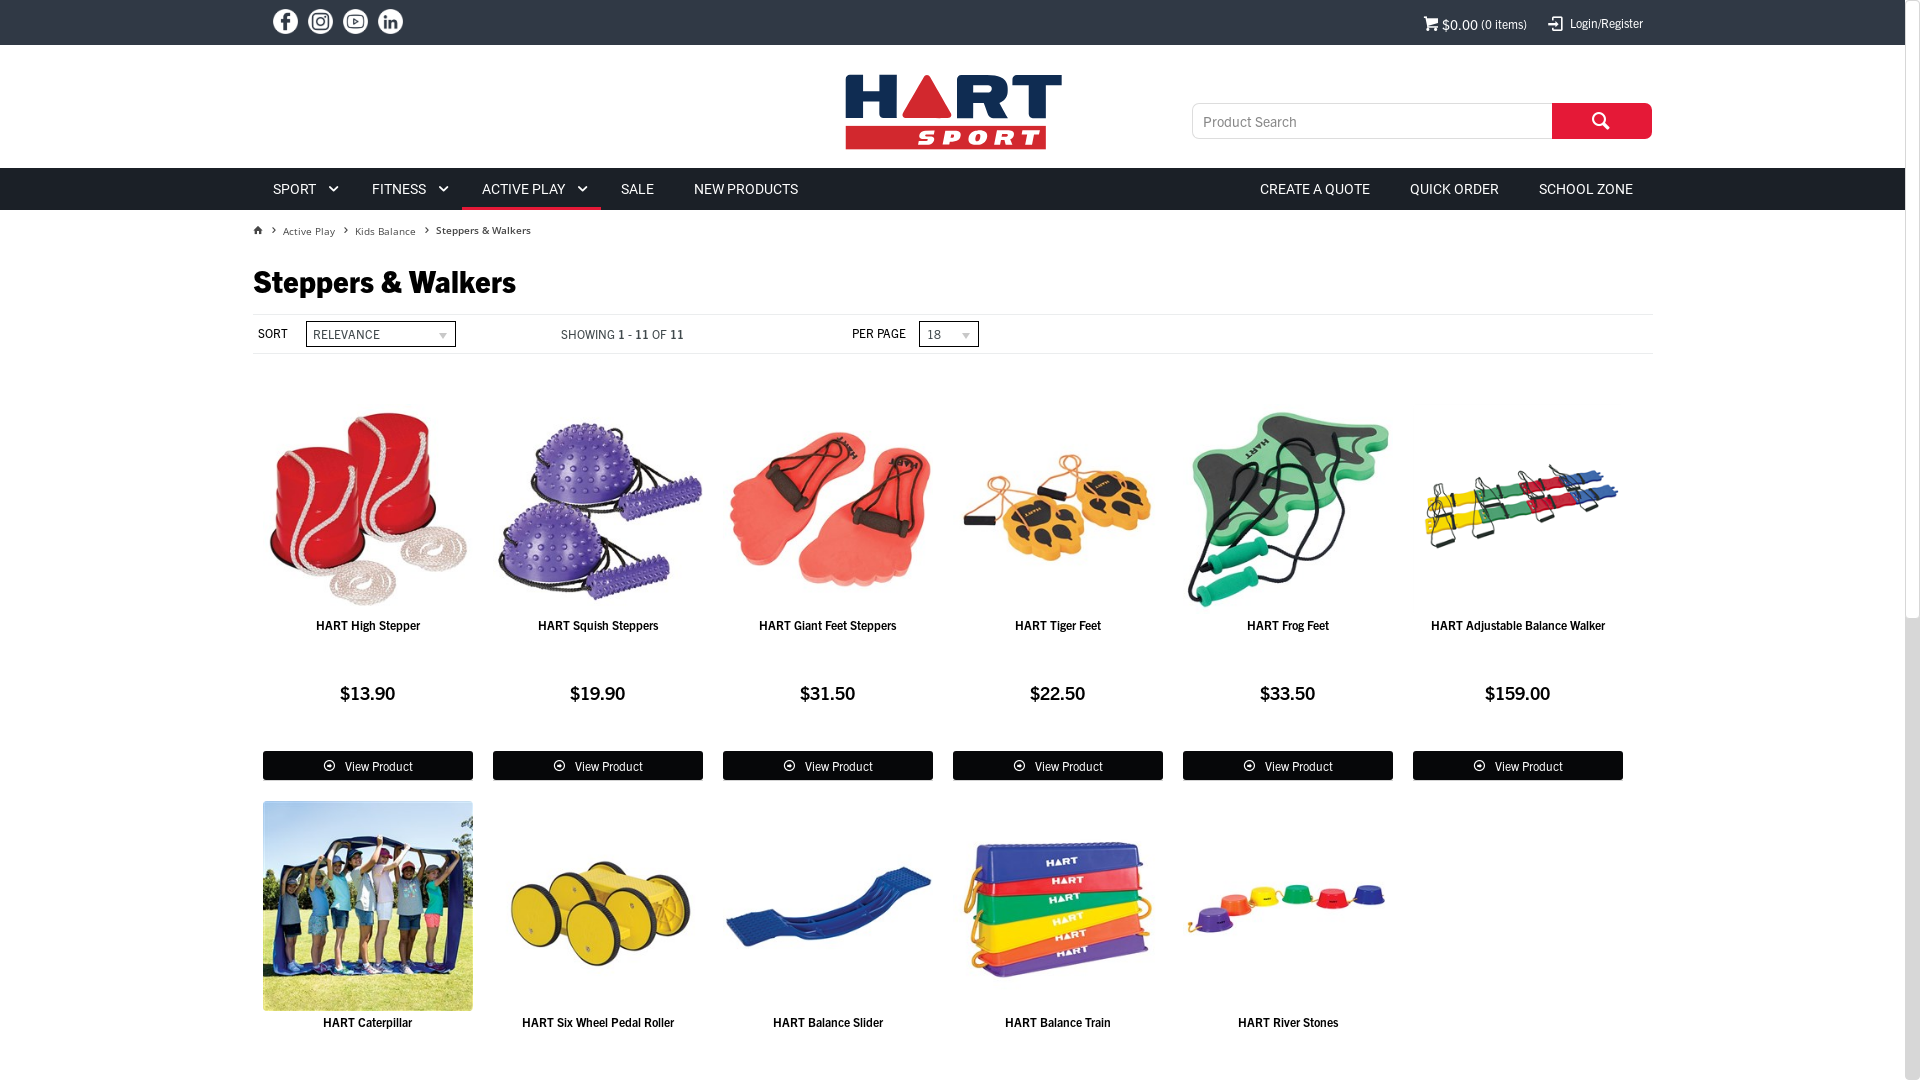 The image size is (1920, 1080). Describe the element at coordinates (367, 509) in the screenshot. I see `HART High Stepper` at that location.